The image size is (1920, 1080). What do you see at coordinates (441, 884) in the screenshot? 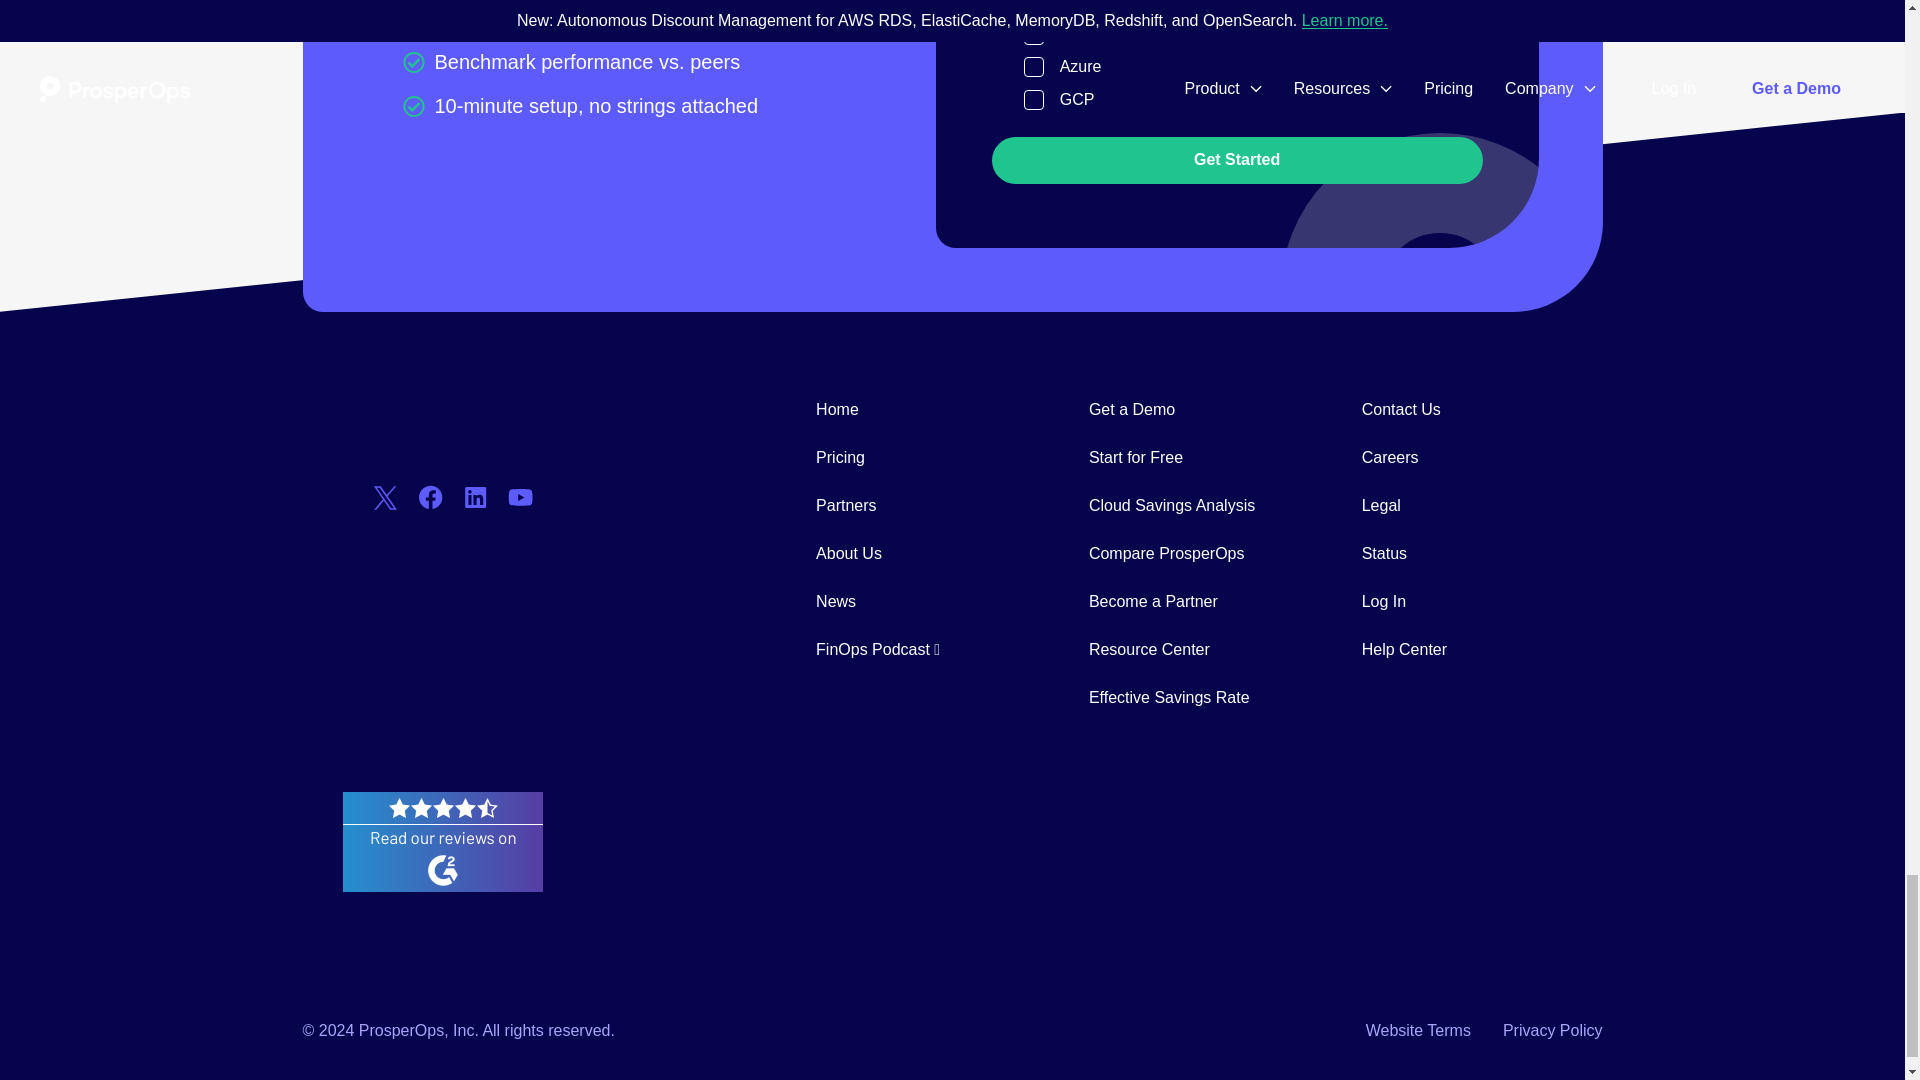
I see `Read reviews of ProsperOps on G2` at bounding box center [441, 884].